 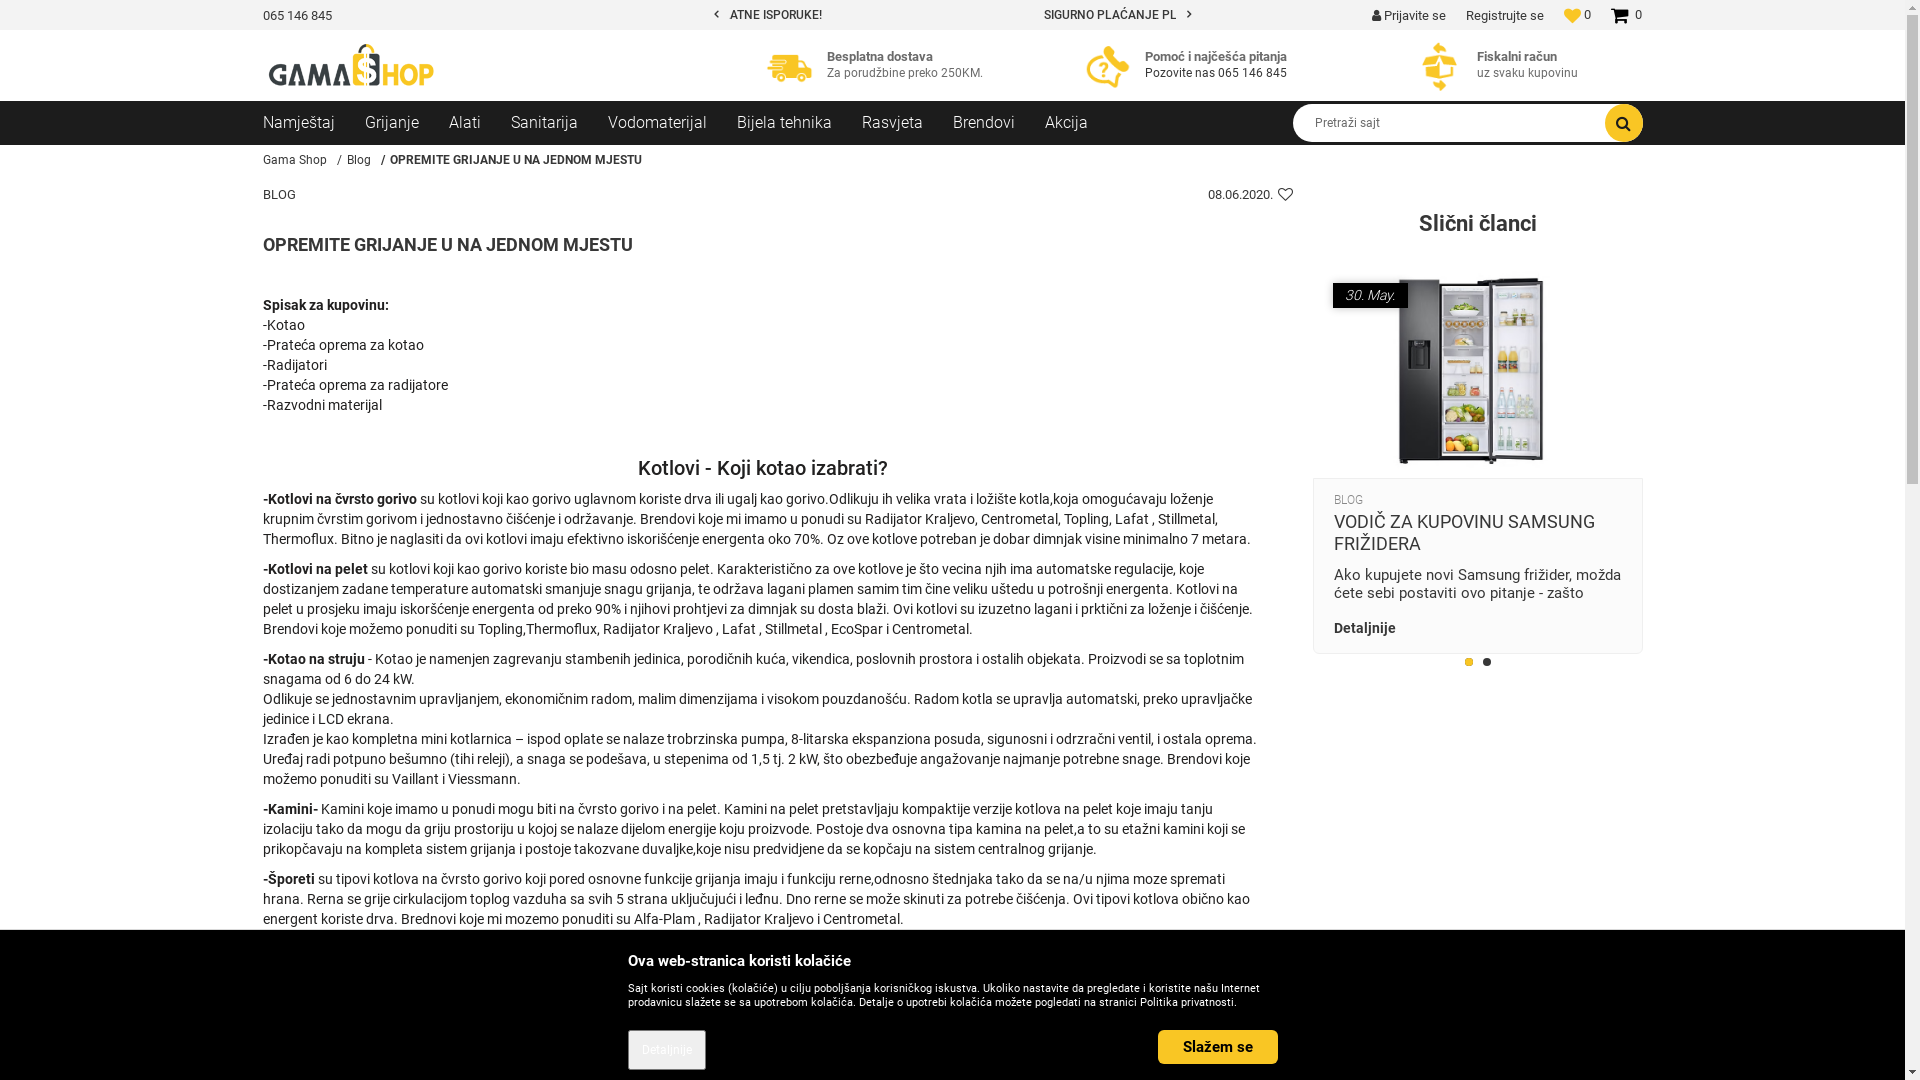 I want to click on 065 146 845, so click(x=1252, y=73).